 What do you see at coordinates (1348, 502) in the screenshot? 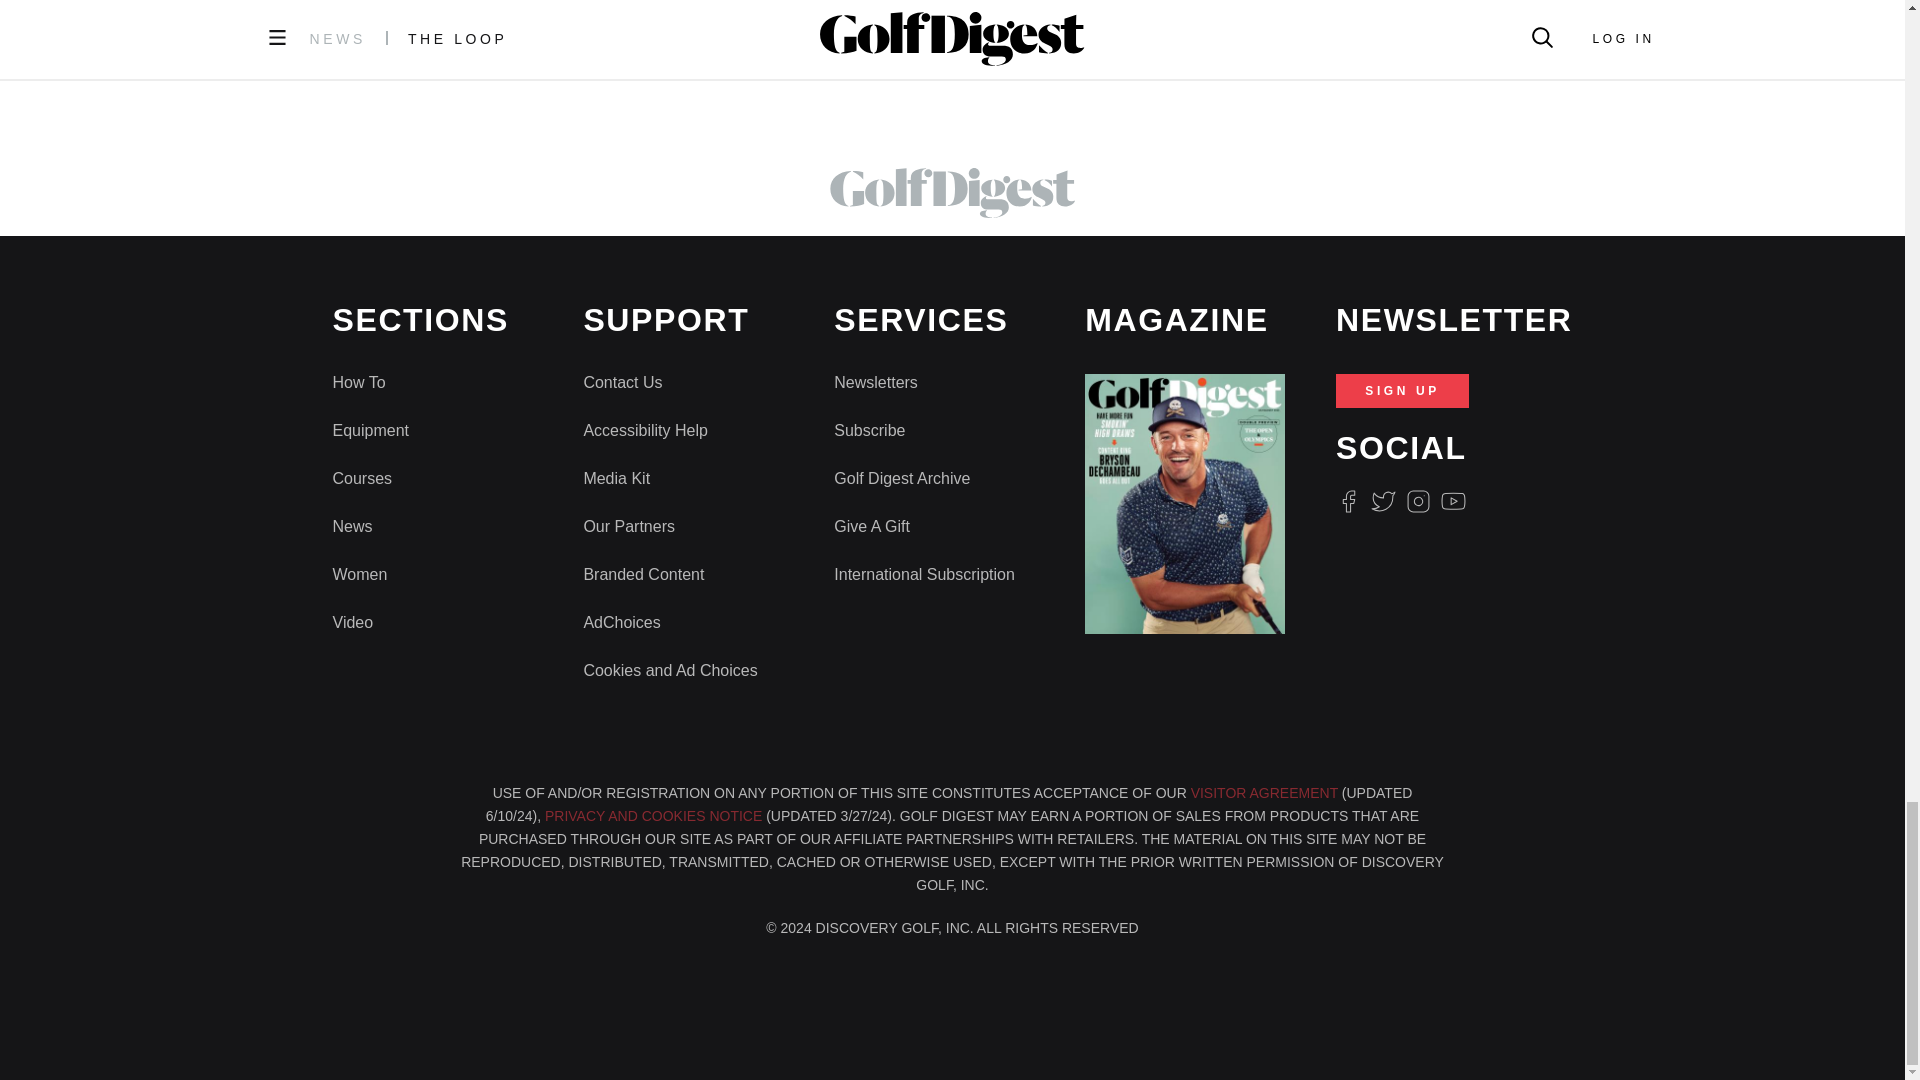
I see `Facebook Logo` at bounding box center [1348, 502].